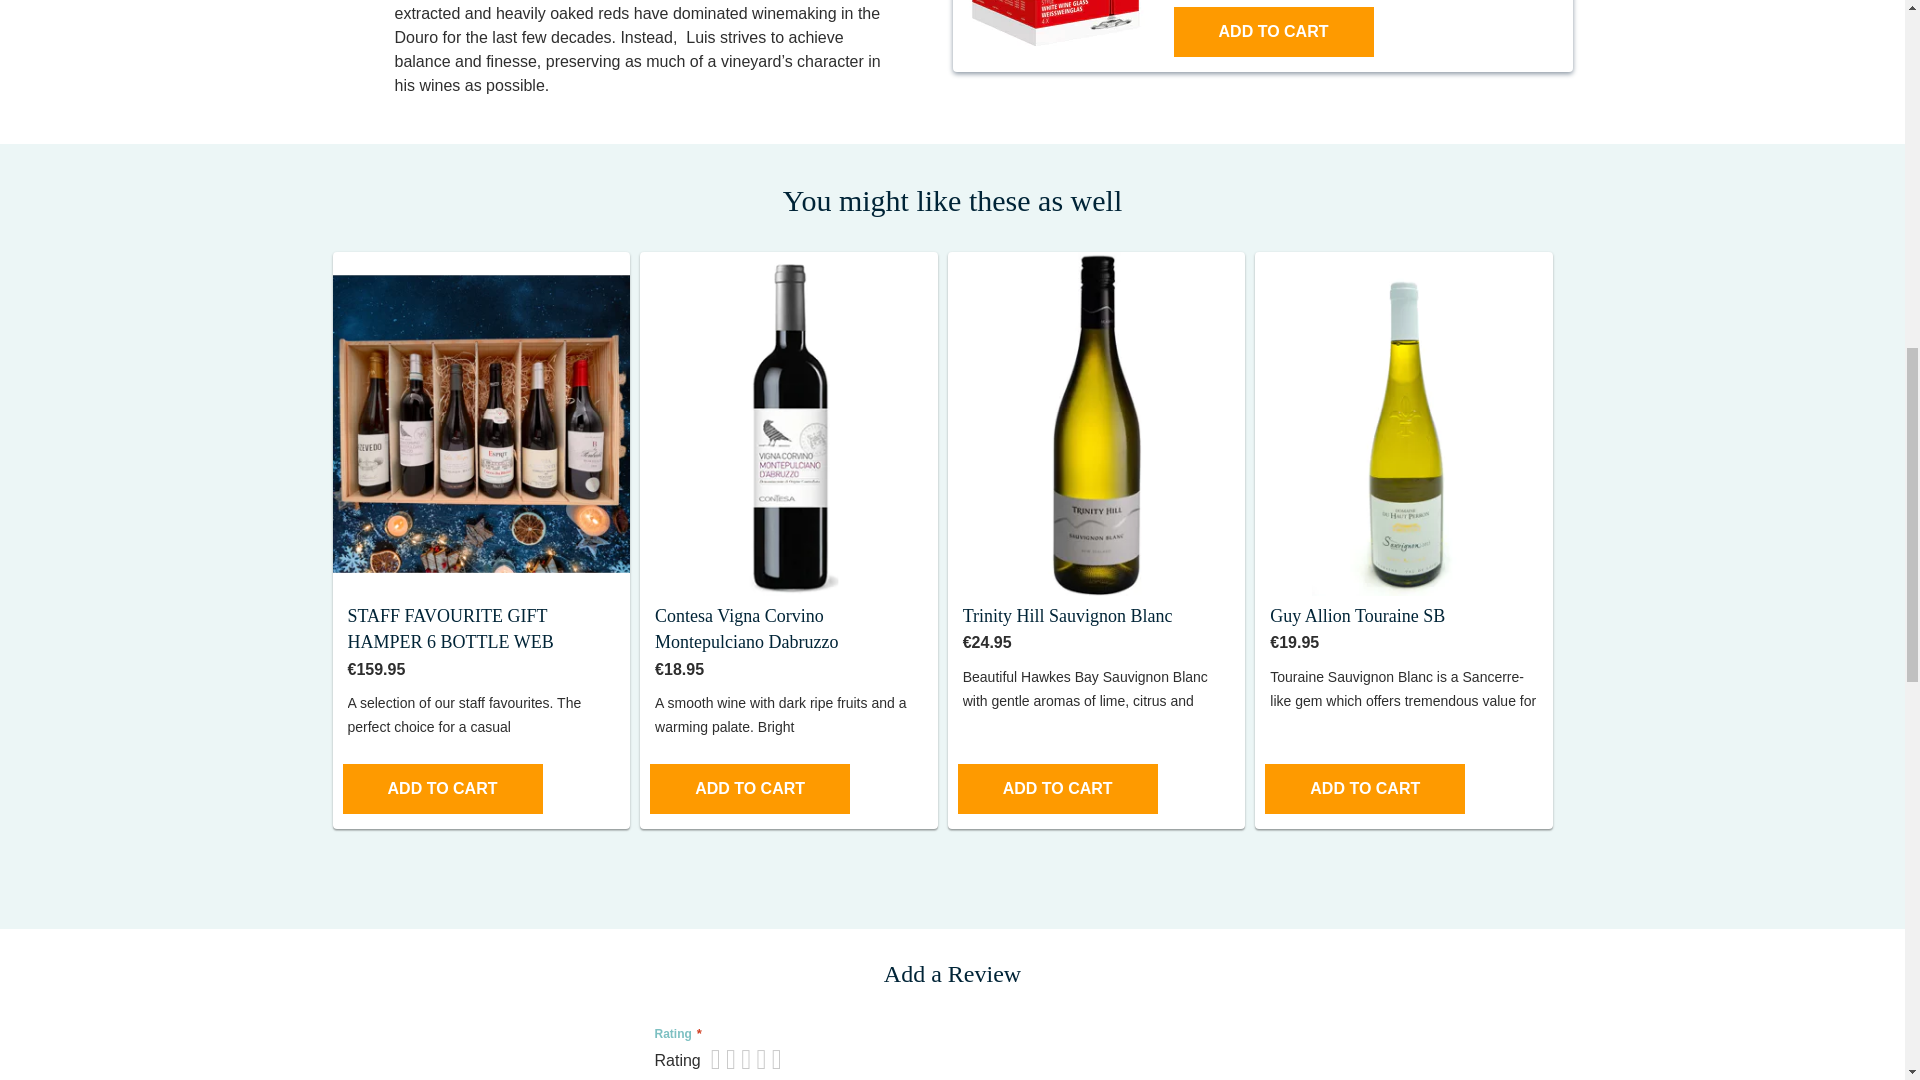 This screenshot has height=1080, width=1920. Describe the element at coordinates (746, 628) in the screenshot. I see `Contesa Vigna Corvino Montepulciano Dabruzzo` at that location.